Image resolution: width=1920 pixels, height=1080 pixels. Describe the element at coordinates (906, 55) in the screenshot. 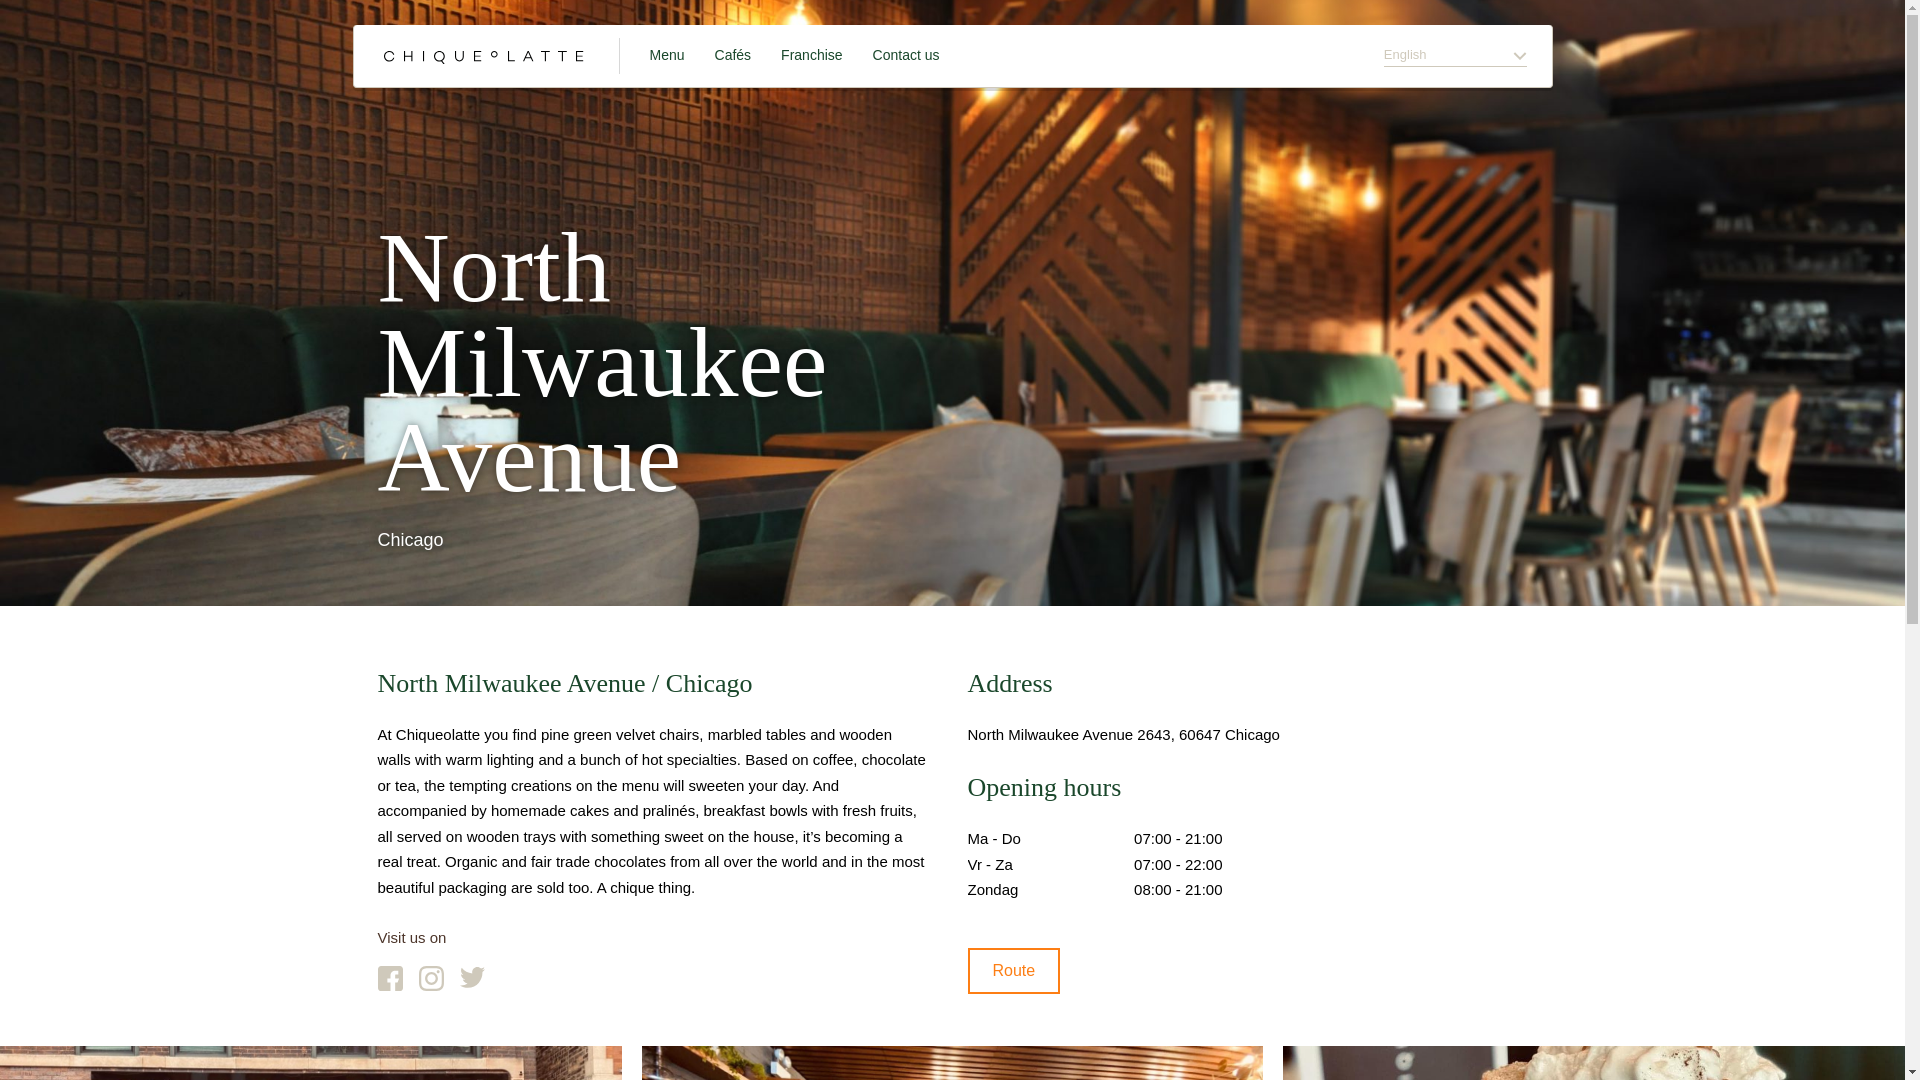

I see `Contact us` at that location.